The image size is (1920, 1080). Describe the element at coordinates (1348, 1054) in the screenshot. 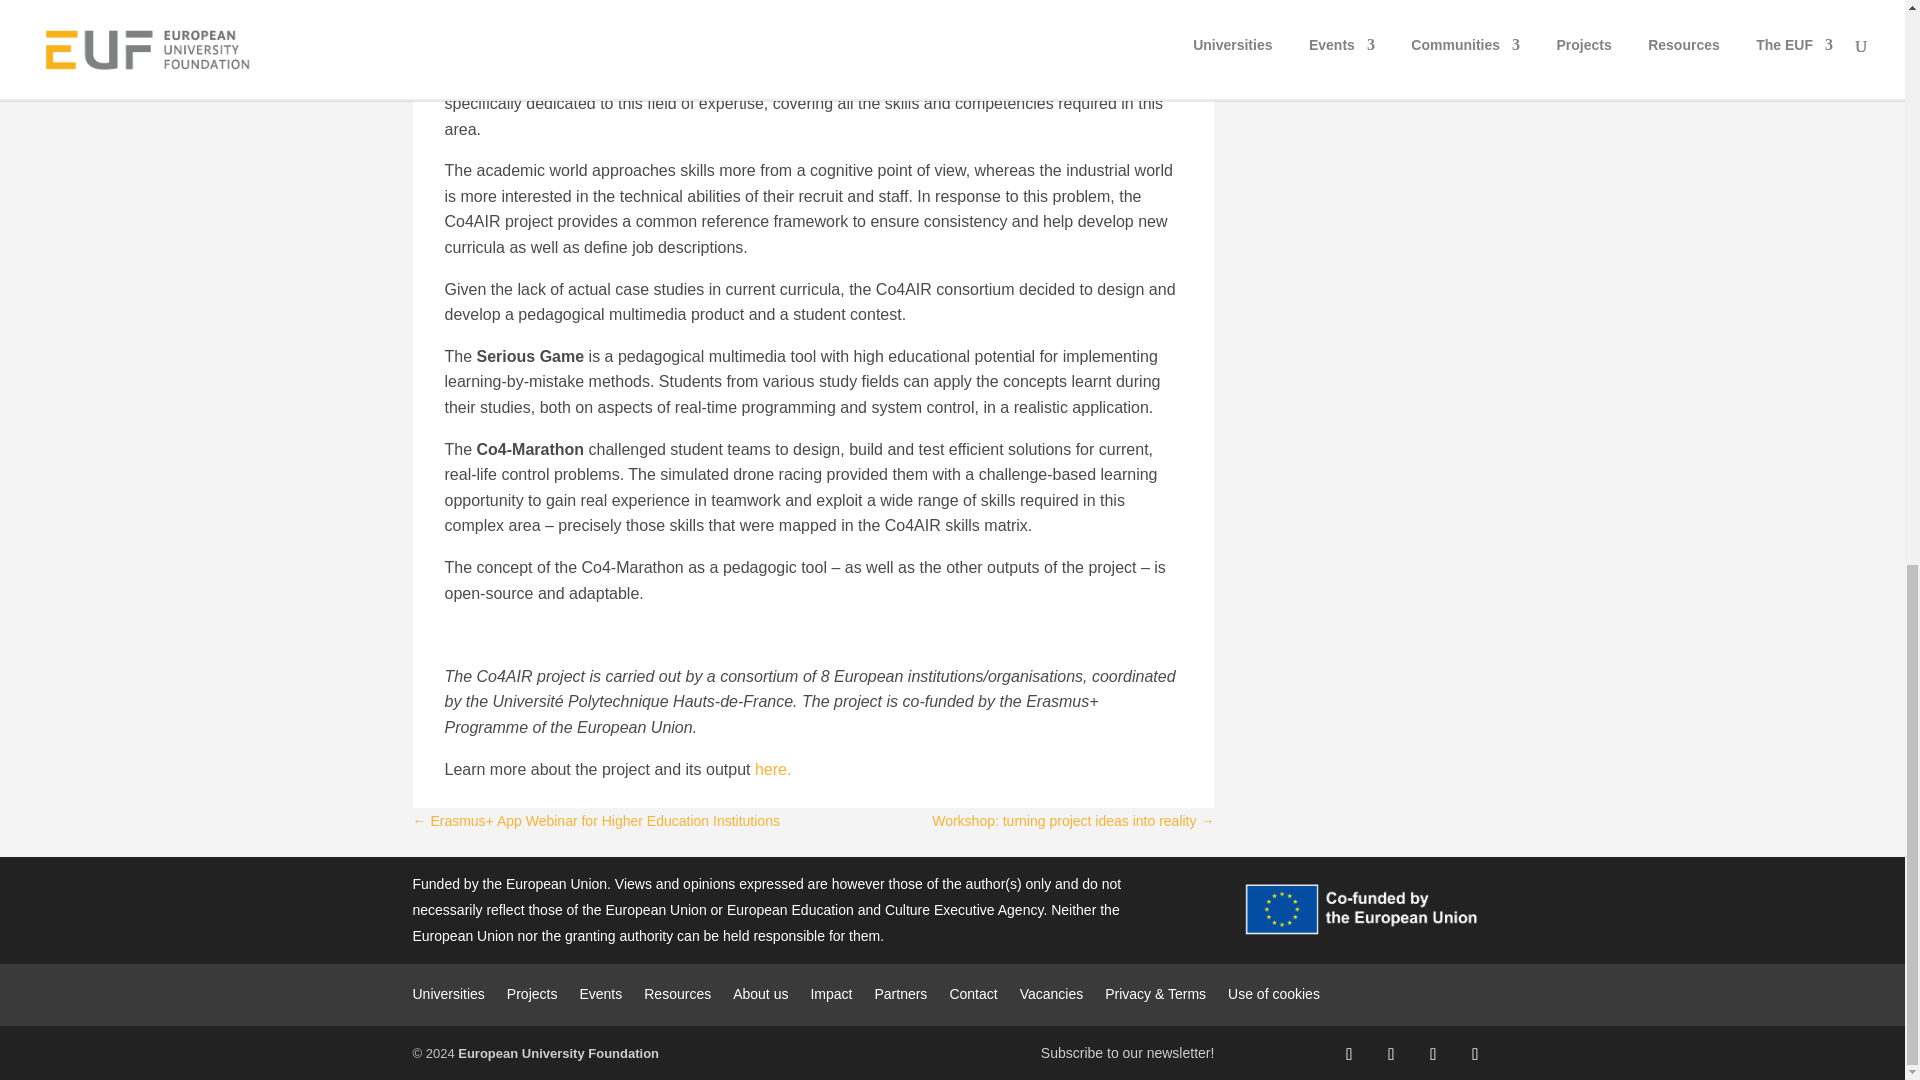

I see `Follow on Facebook` at that location.